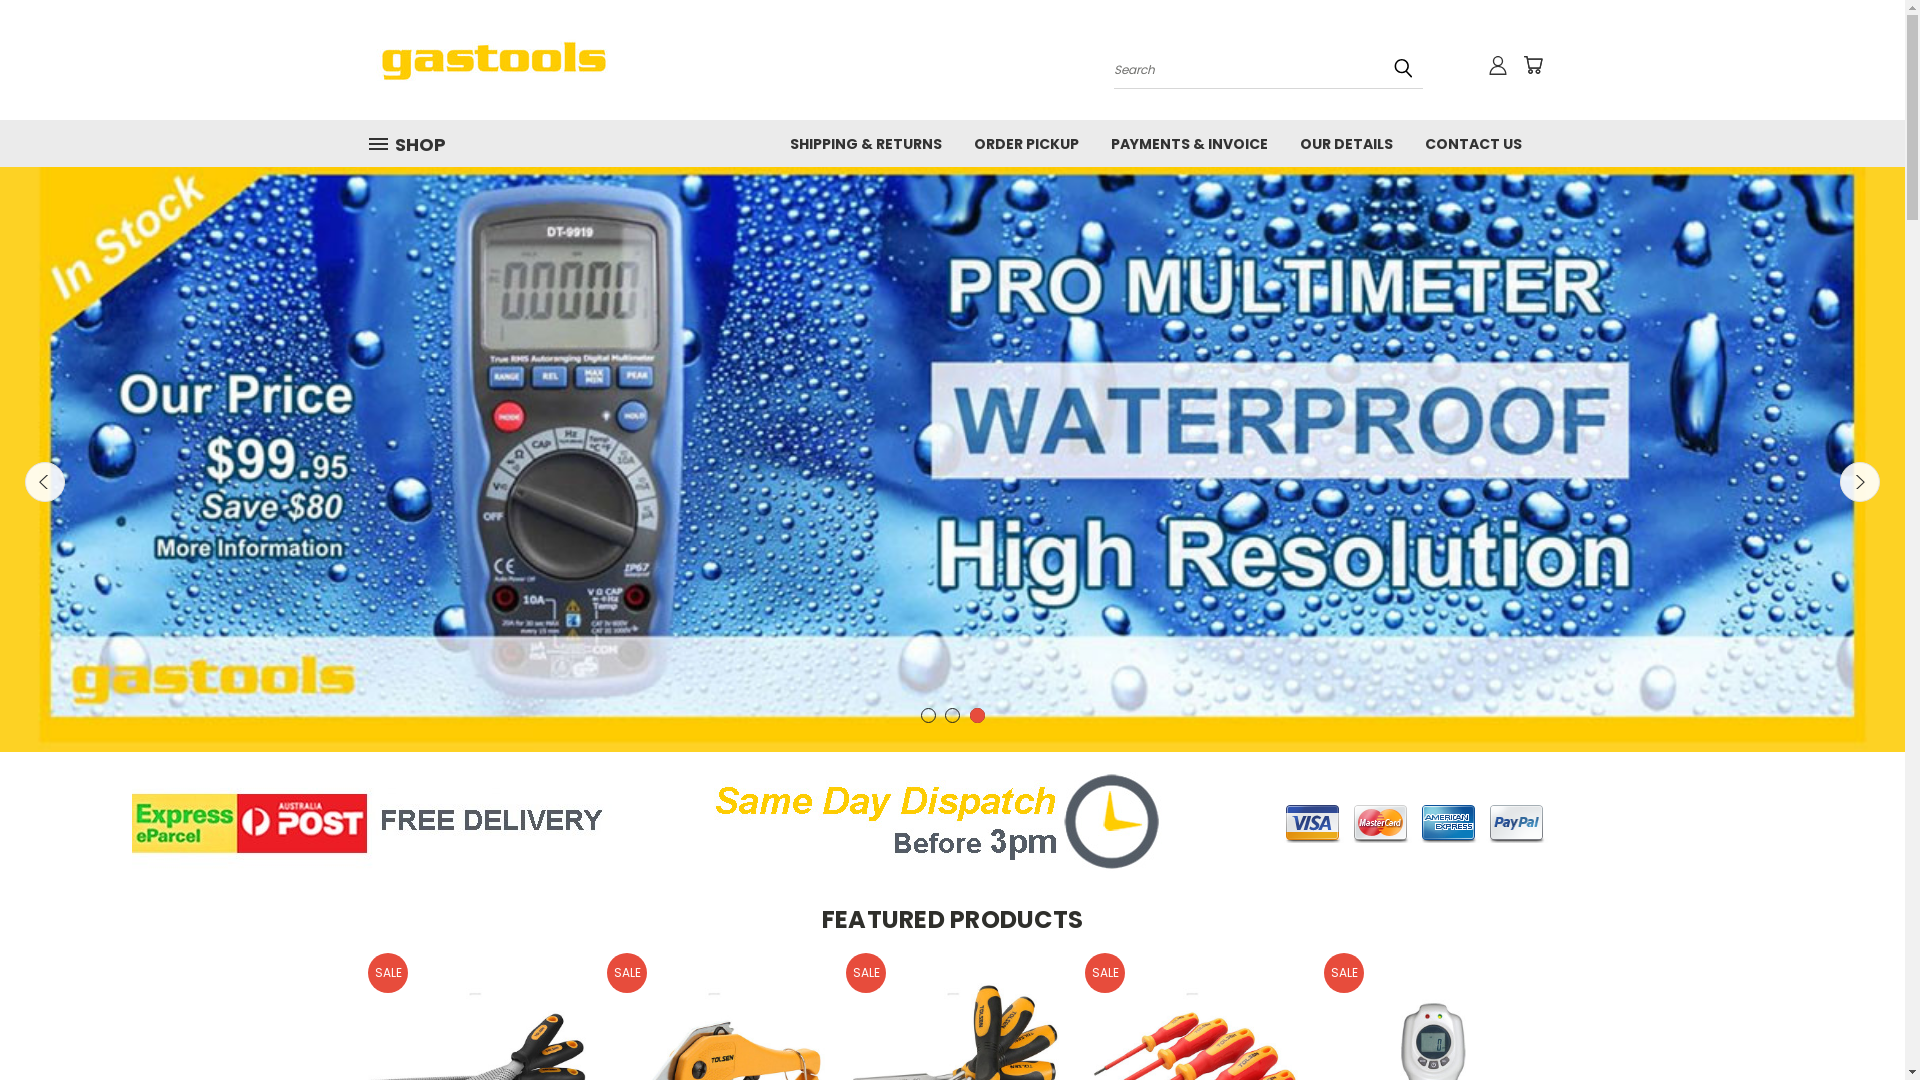 Image resolution: width=1920 pixels, height=1080 pixels. What do you see at coordinates (1346, 142) in the screenshot?
I see `OUR DETAILS` at bounding box center [1346, 142].